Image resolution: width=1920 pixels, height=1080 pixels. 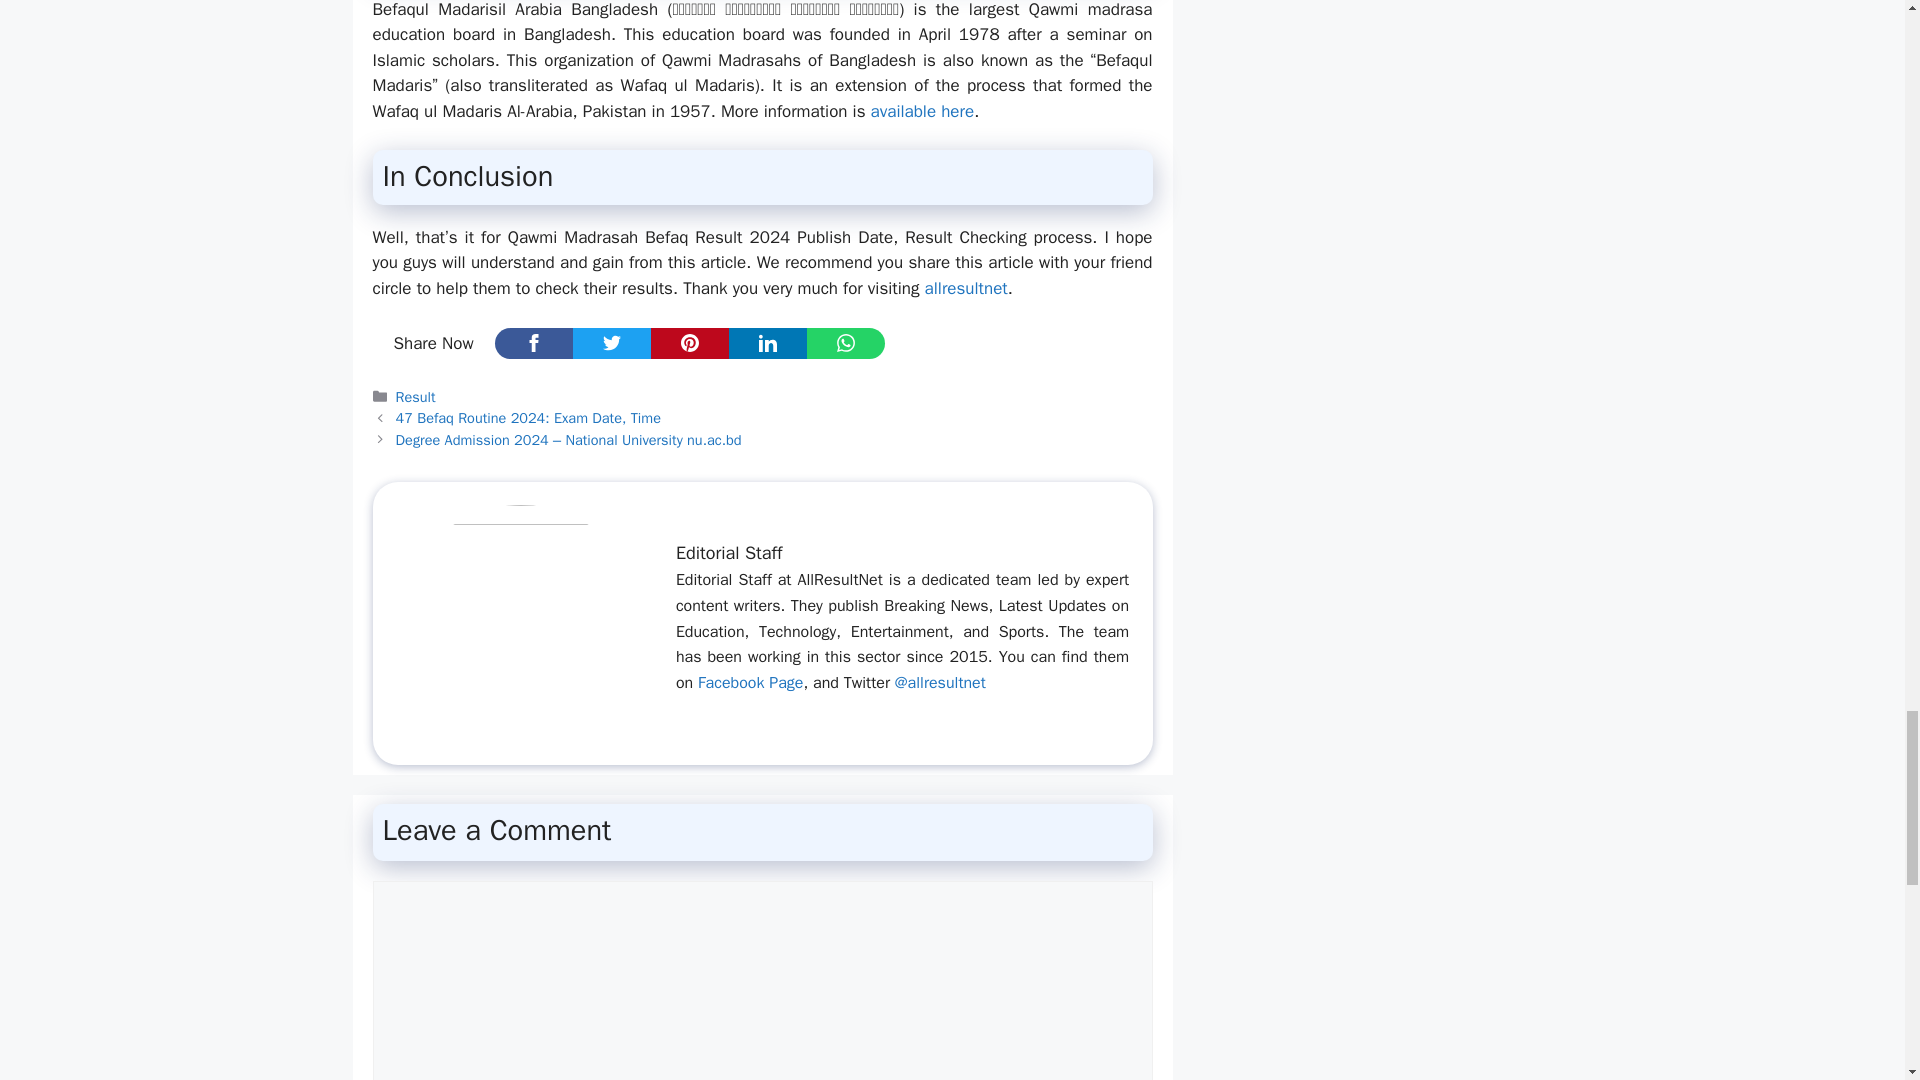 What do you see at coordinates (923, 112) in the screenshot?
I see `available here` at bounding box center [923, 112].